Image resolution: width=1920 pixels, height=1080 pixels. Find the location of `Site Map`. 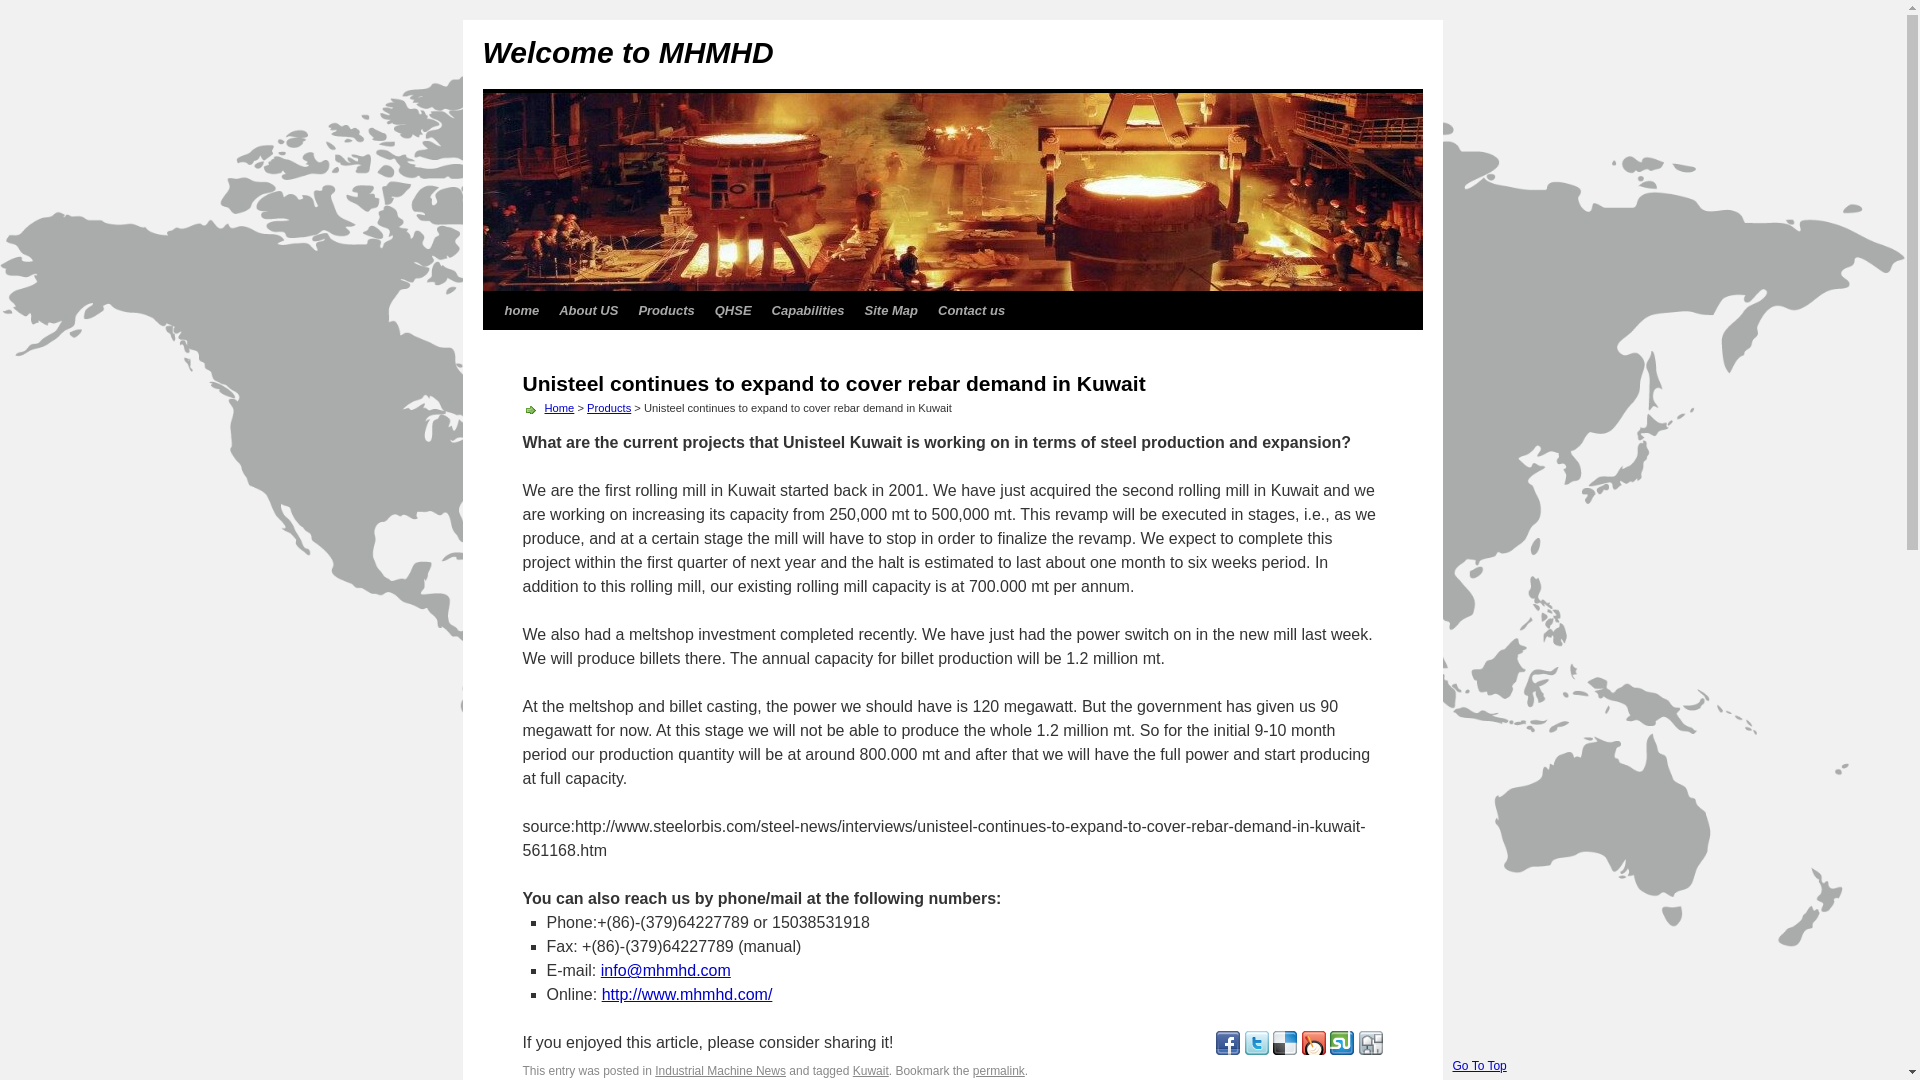

Site Map is located at coordinates (890, 310).